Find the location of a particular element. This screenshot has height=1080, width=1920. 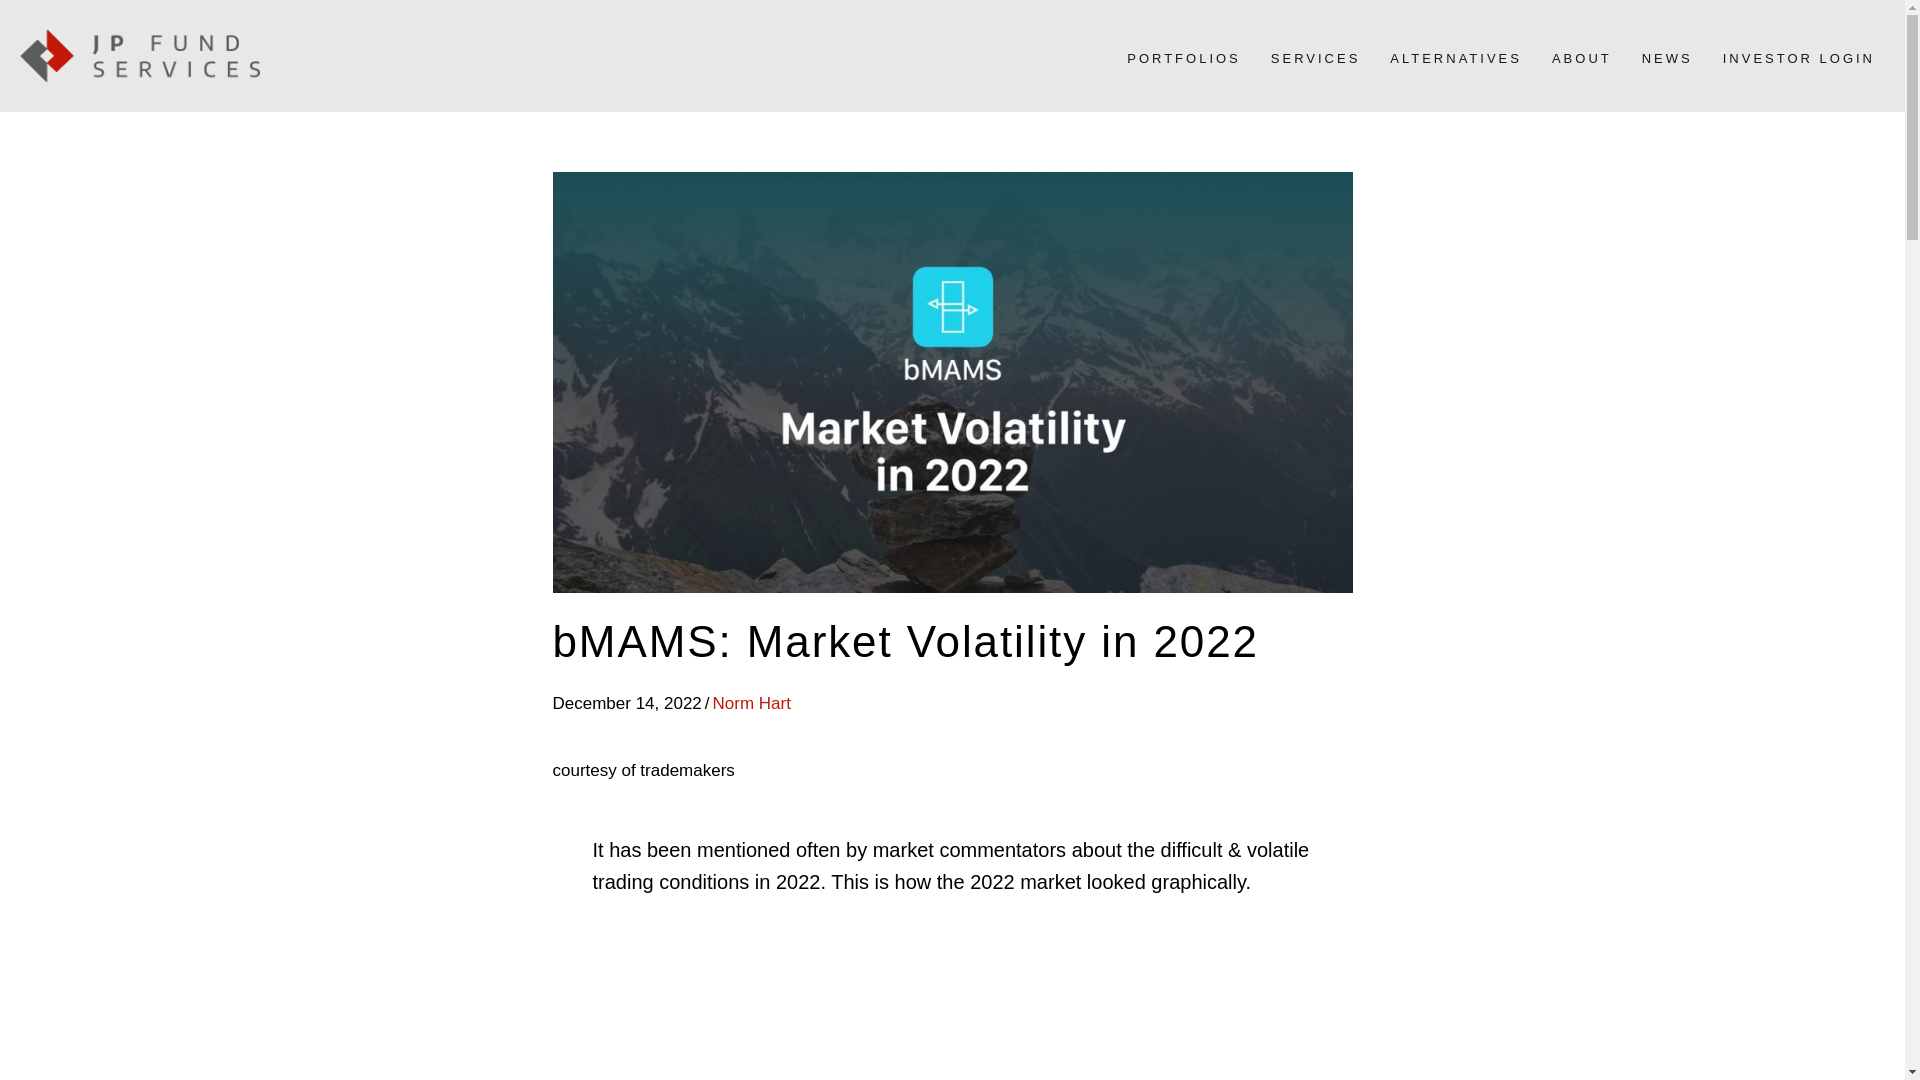

PORTFOLIOS is located at coordinates (1184, 58).